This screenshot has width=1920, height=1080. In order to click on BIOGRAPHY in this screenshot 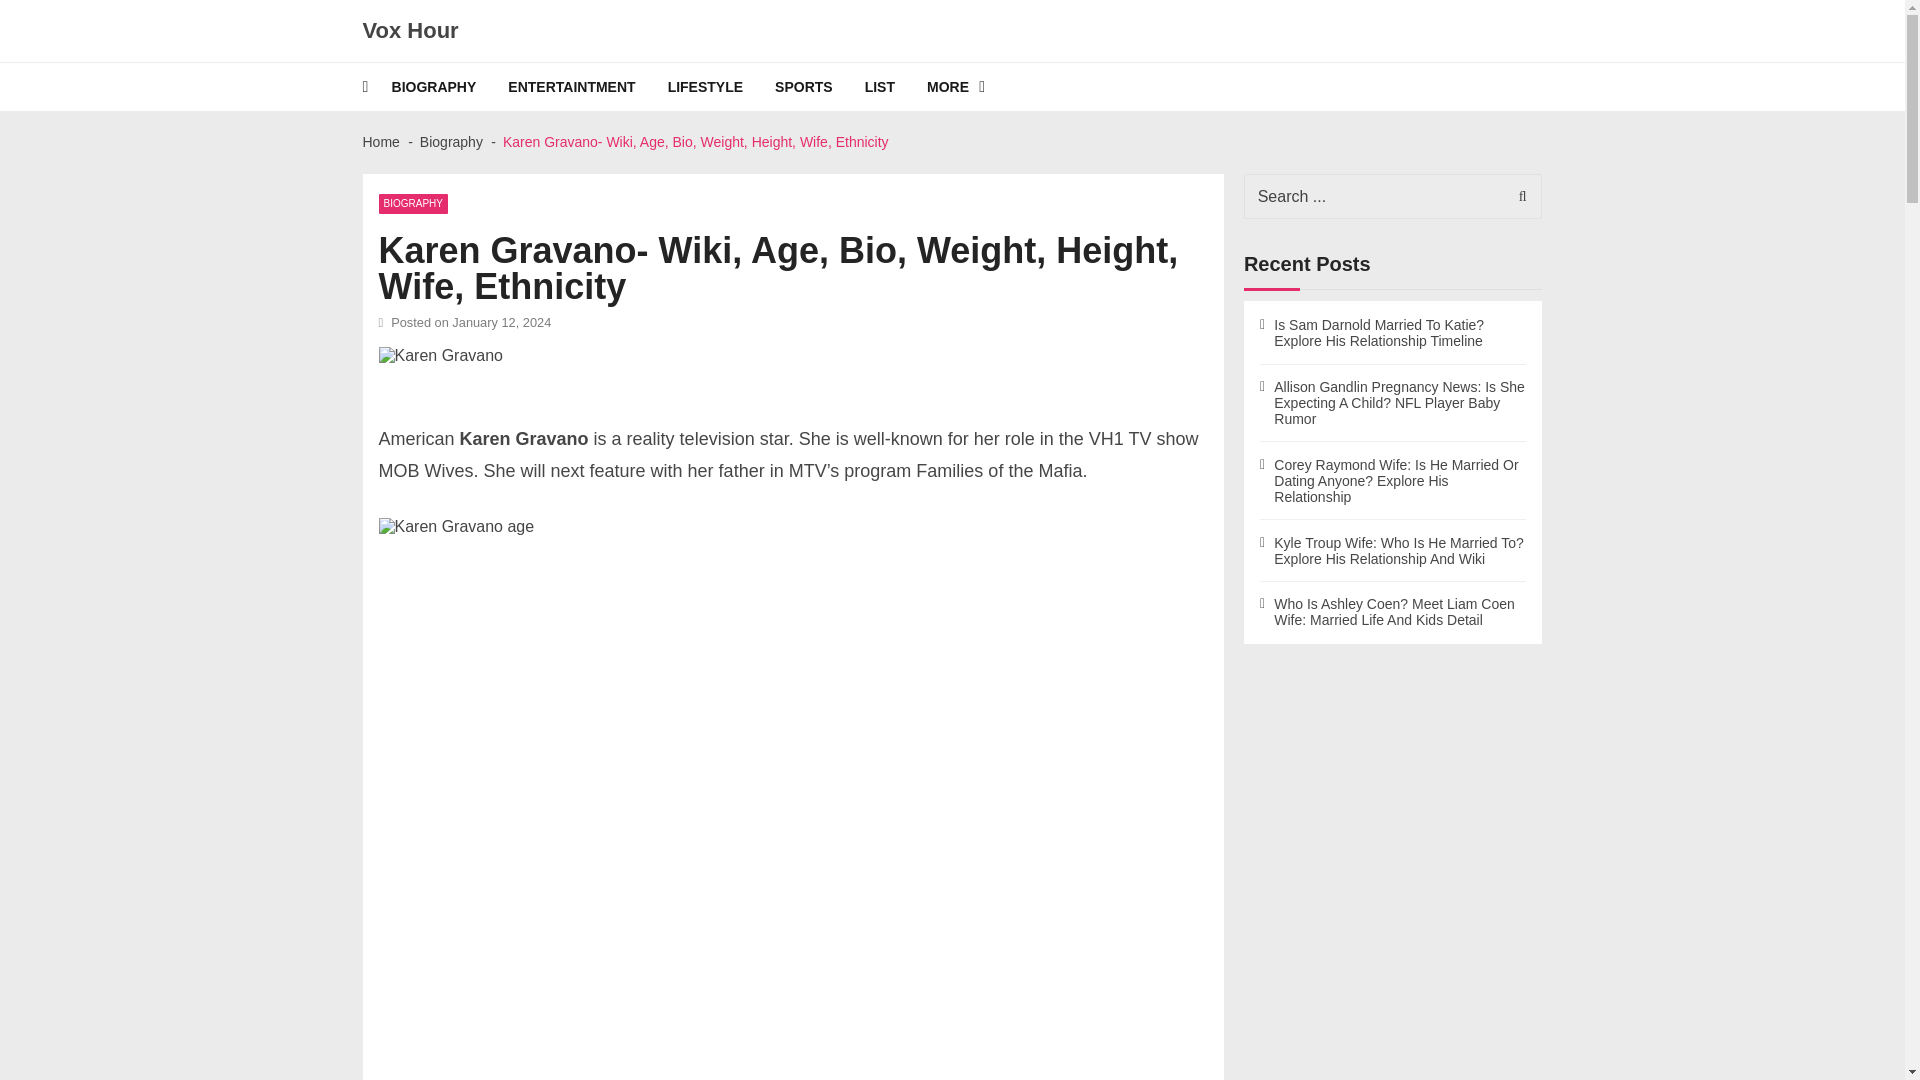, I will do `click(450, 86)`.